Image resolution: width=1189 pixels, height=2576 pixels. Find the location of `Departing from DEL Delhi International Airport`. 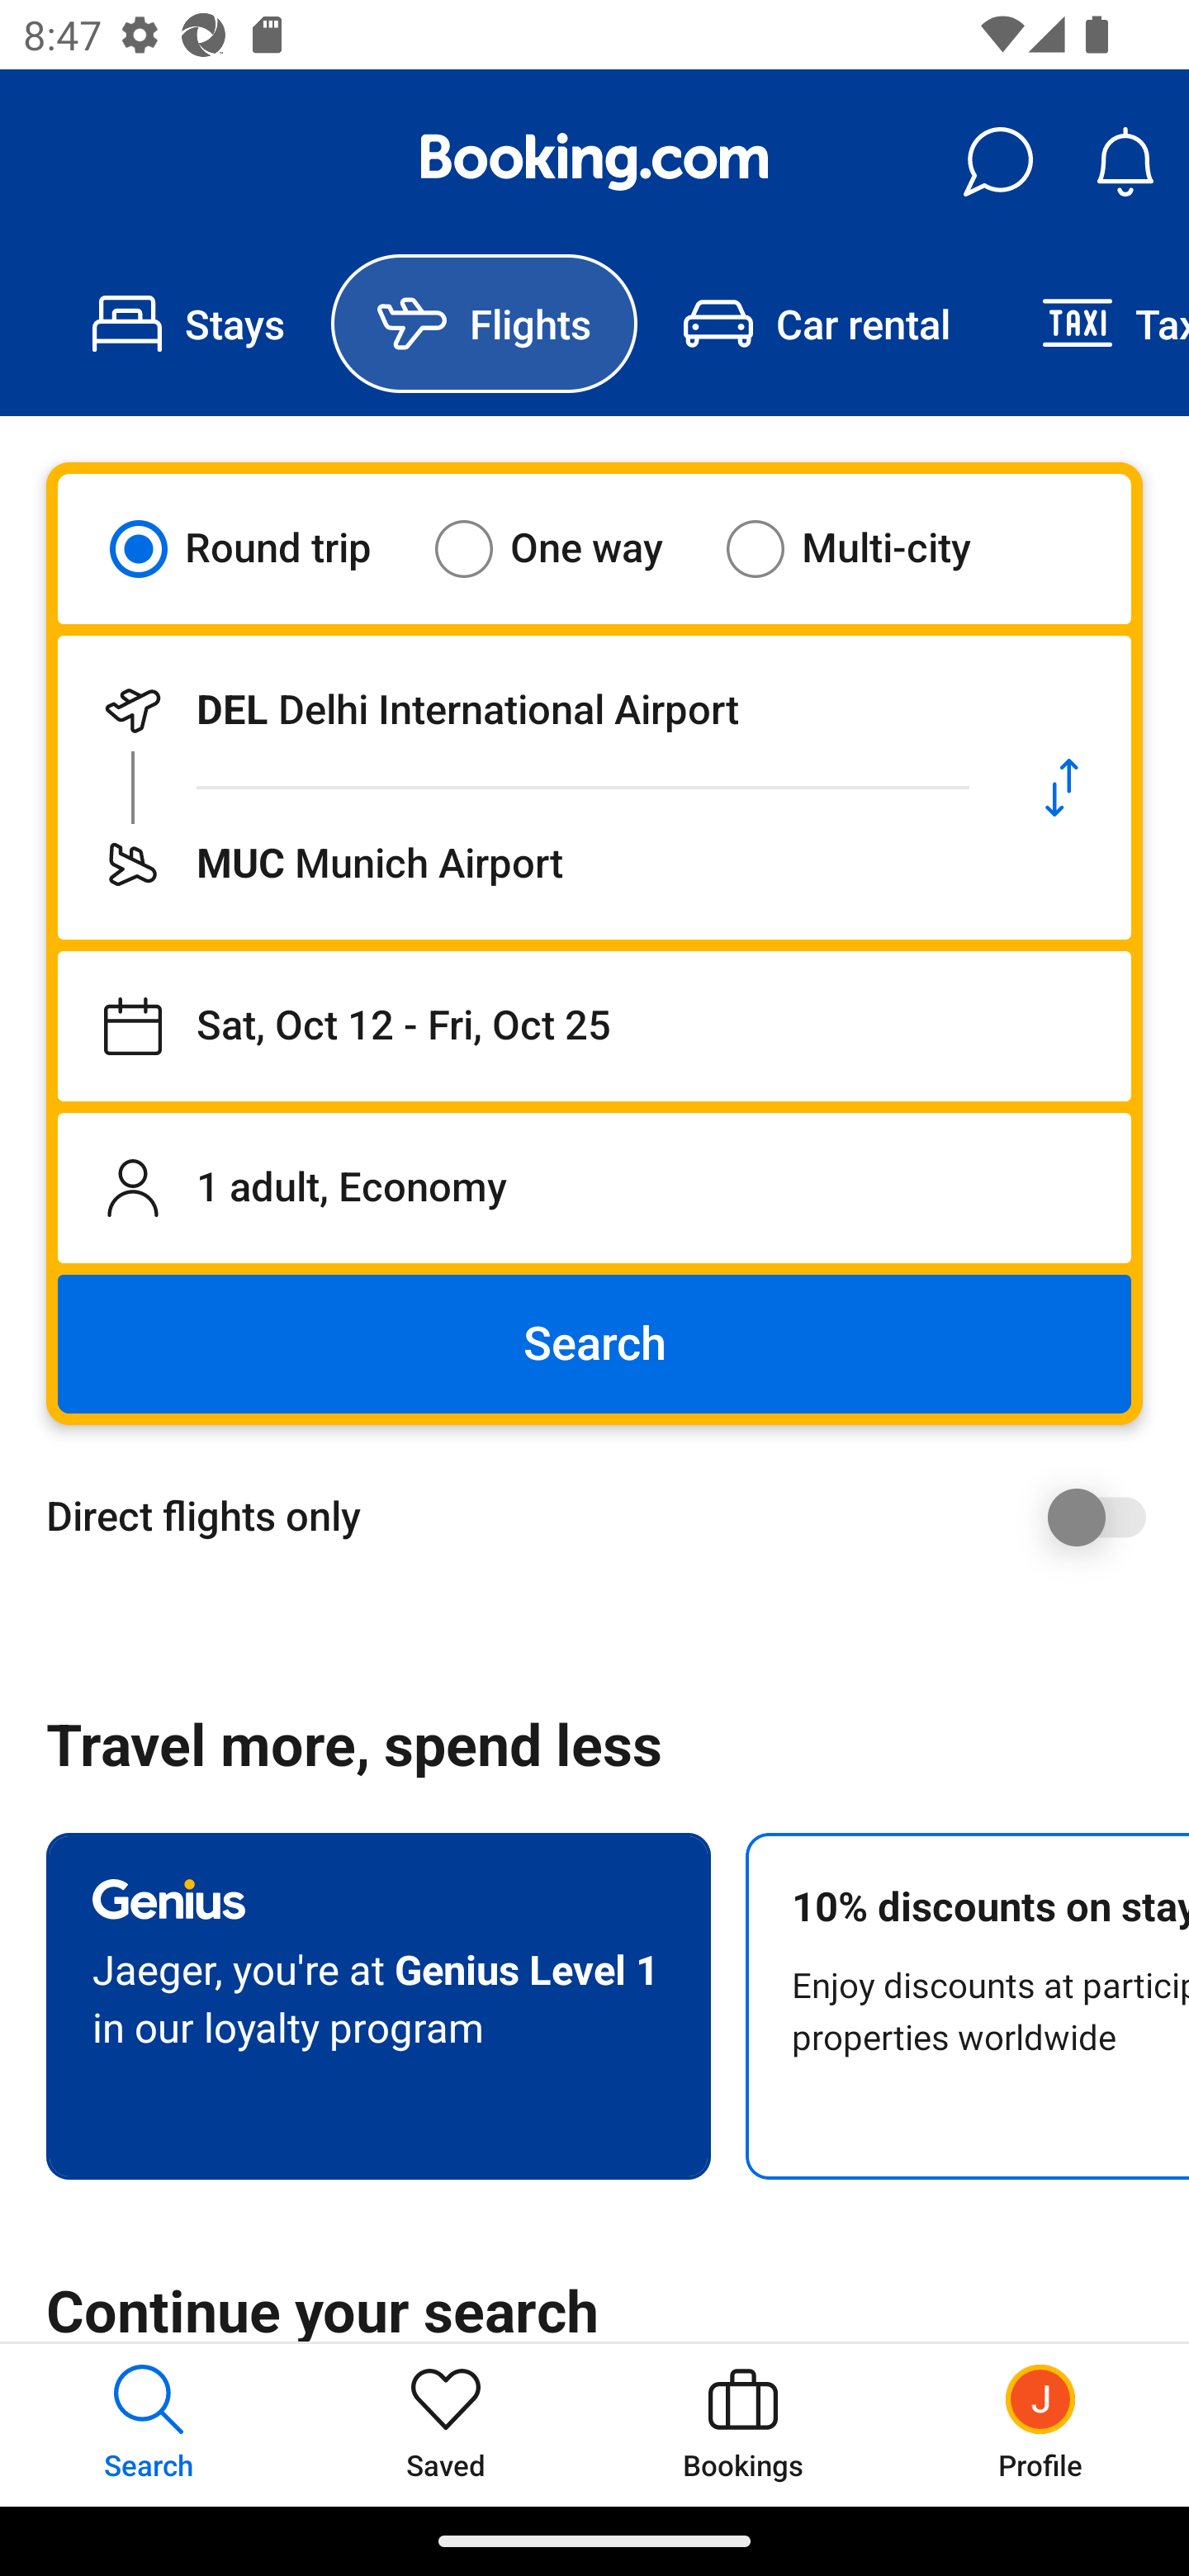

Departing from DEL Delhi International Airport is located at coordinates (525, 710).